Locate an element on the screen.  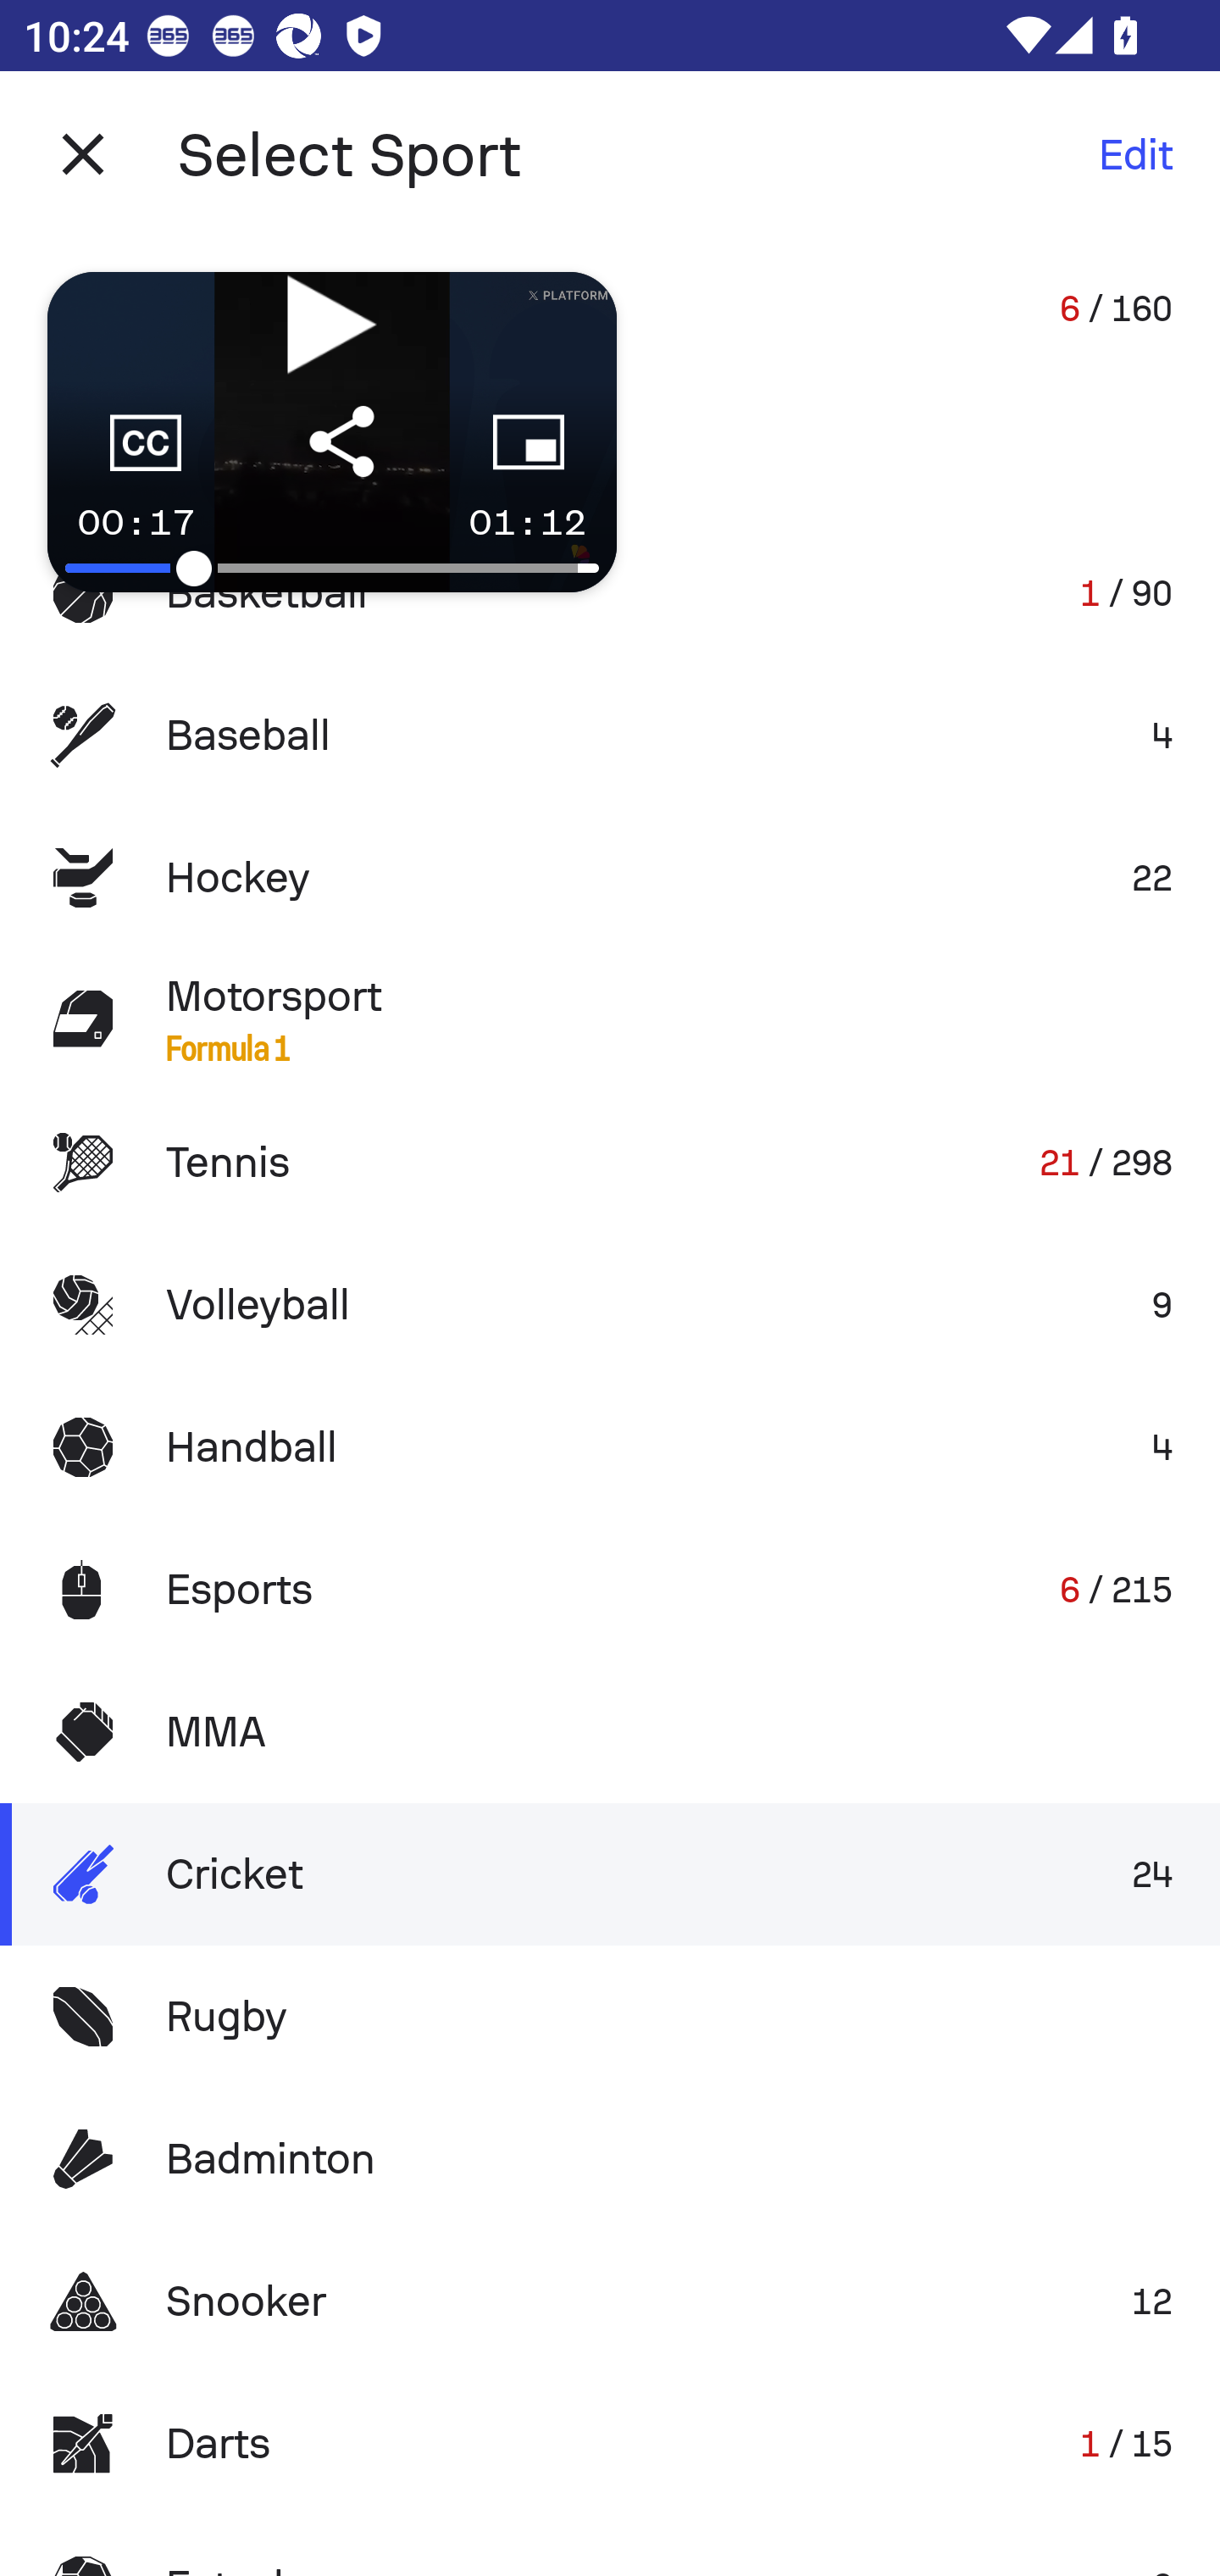
Handball 4 is located at coordinates (610, 1446).